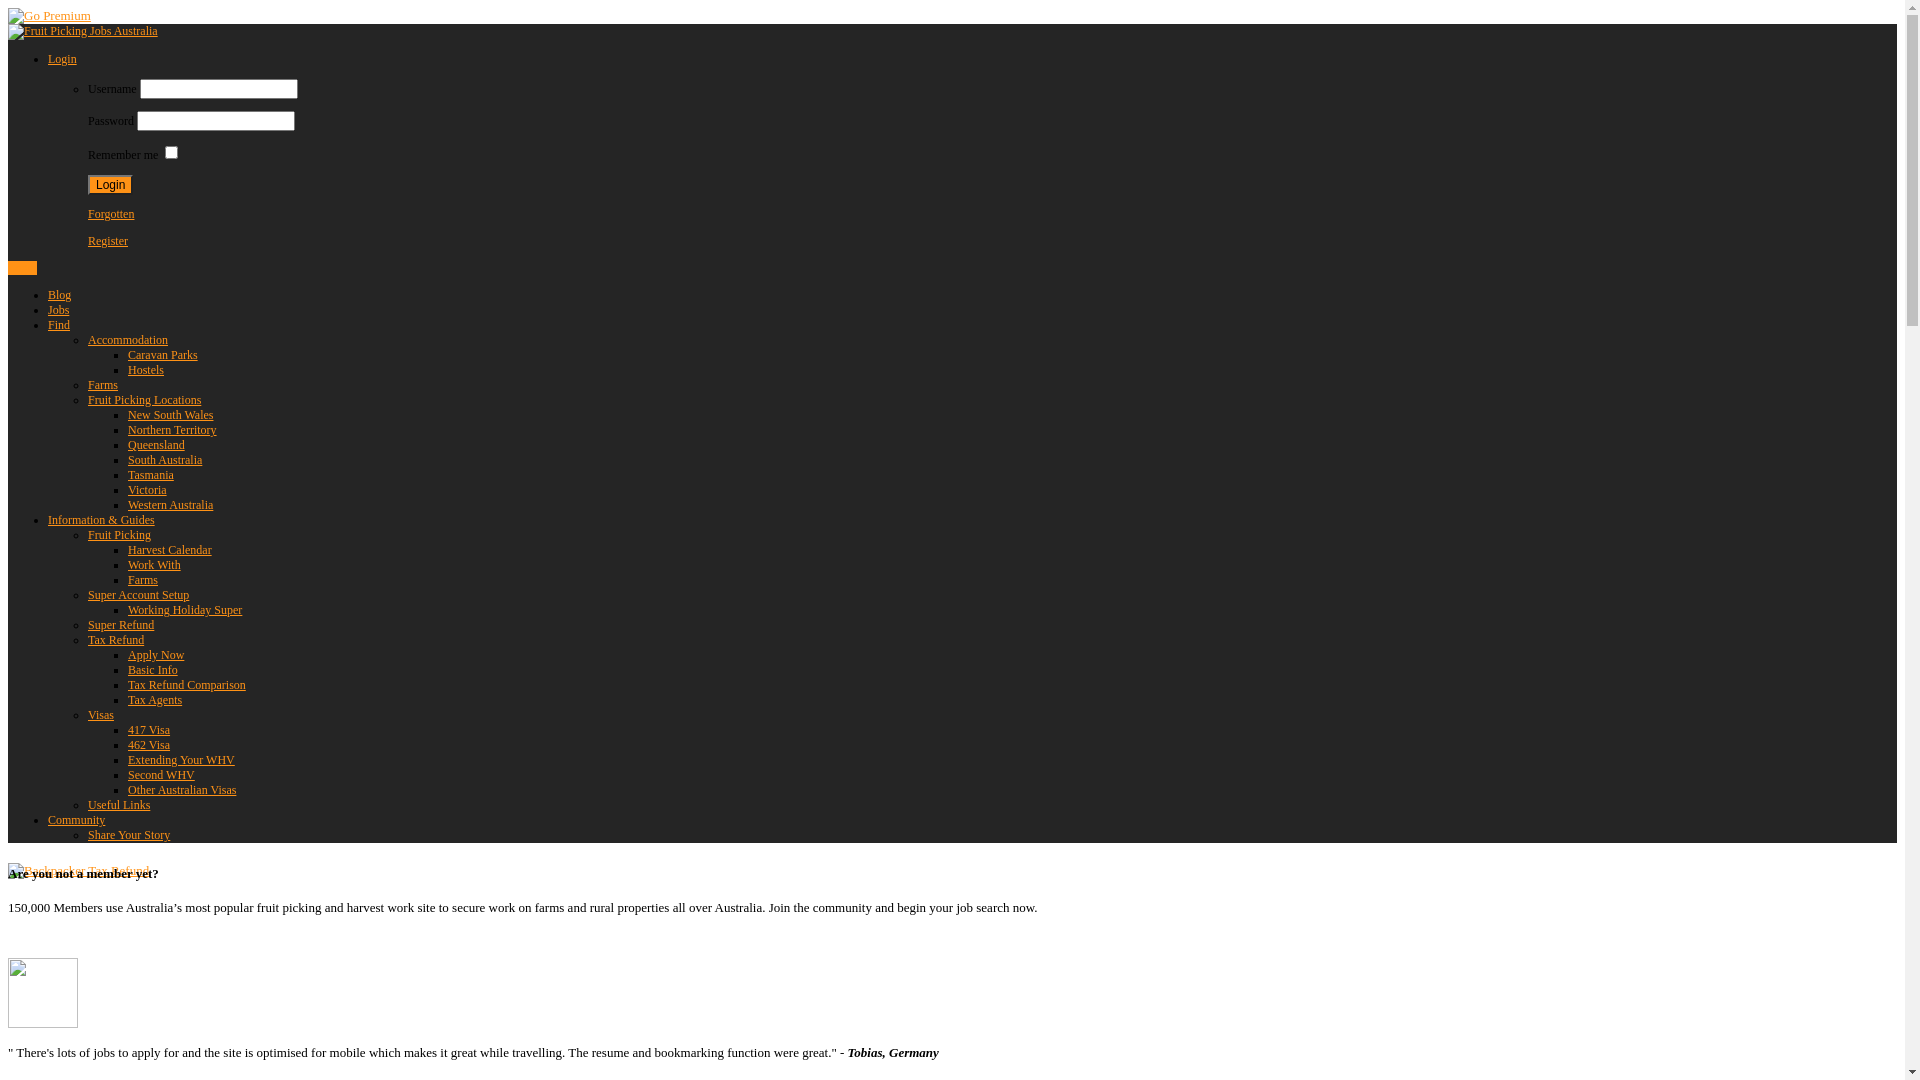  I want to click on Northern Territory, so click(172, 430).